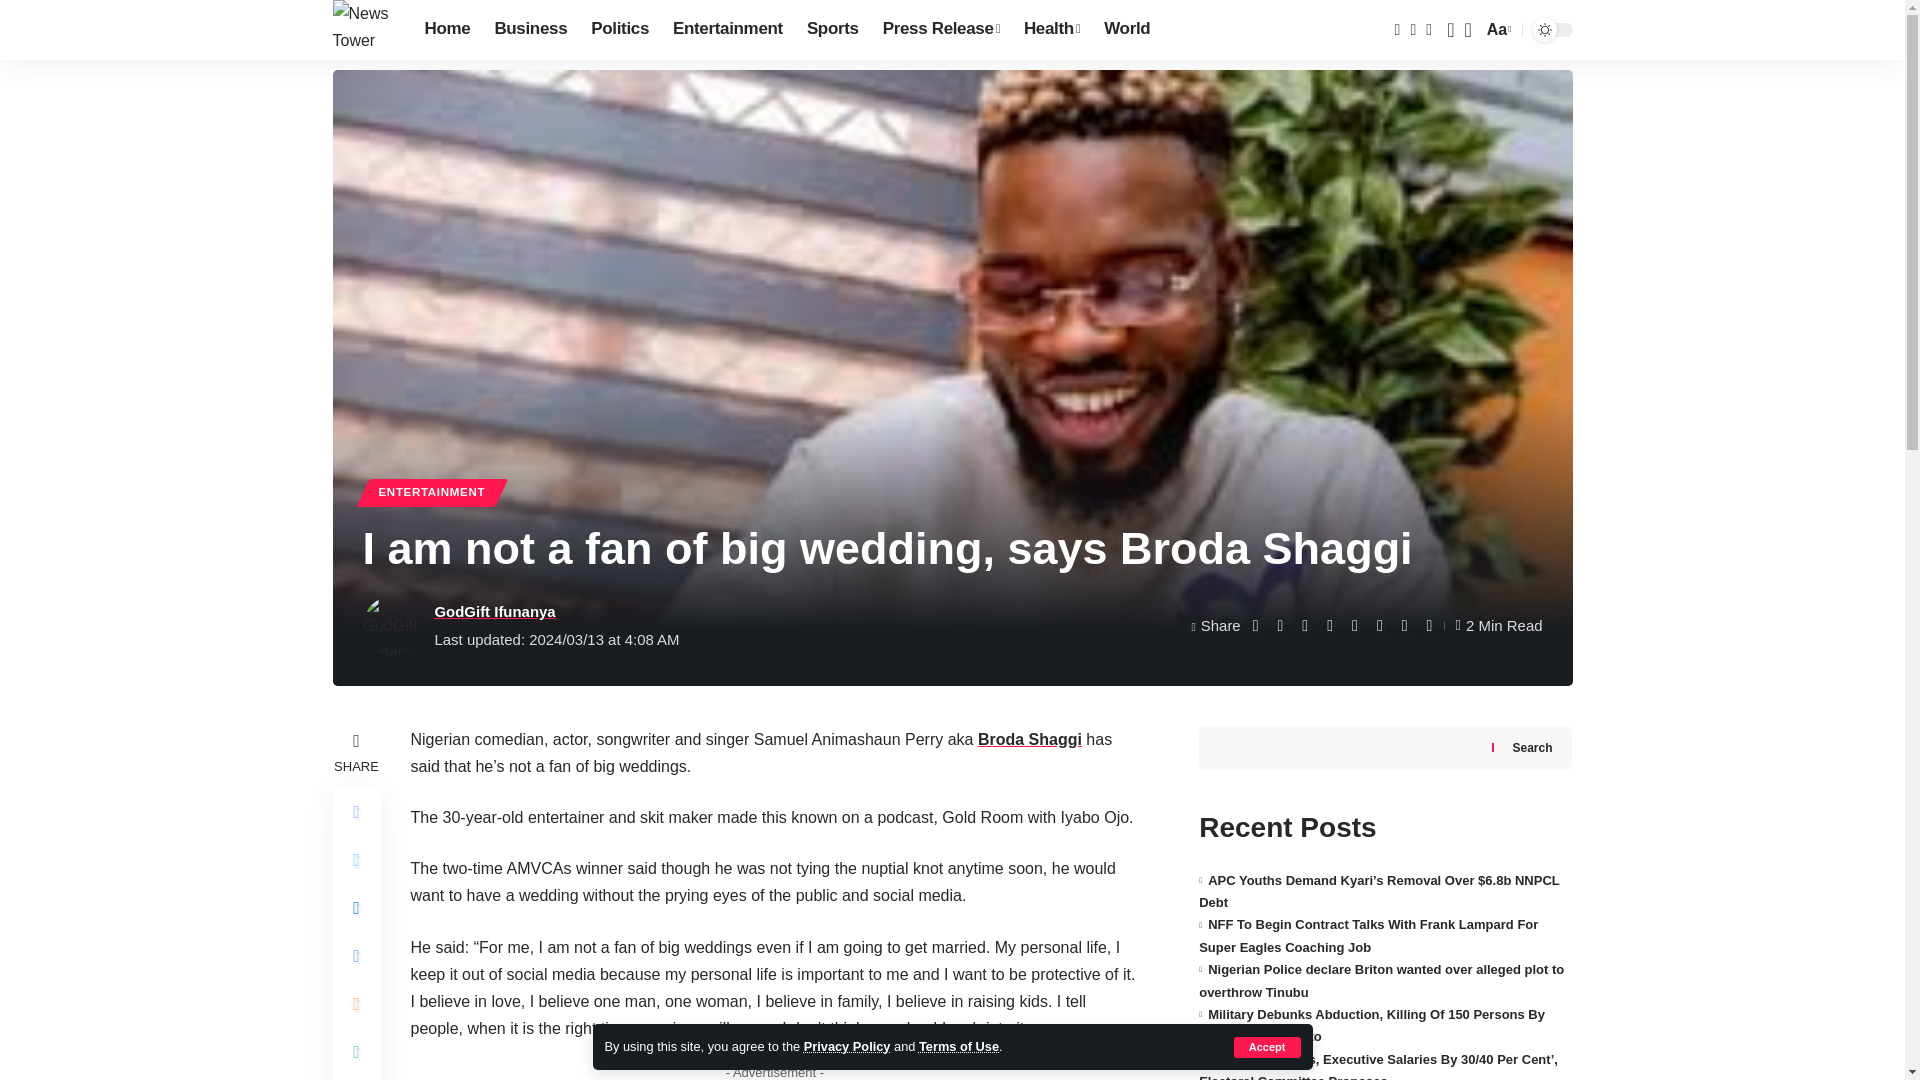 This screenshot has width=1920, height=1080. I want to click on Accept, so click(1268, 1047).